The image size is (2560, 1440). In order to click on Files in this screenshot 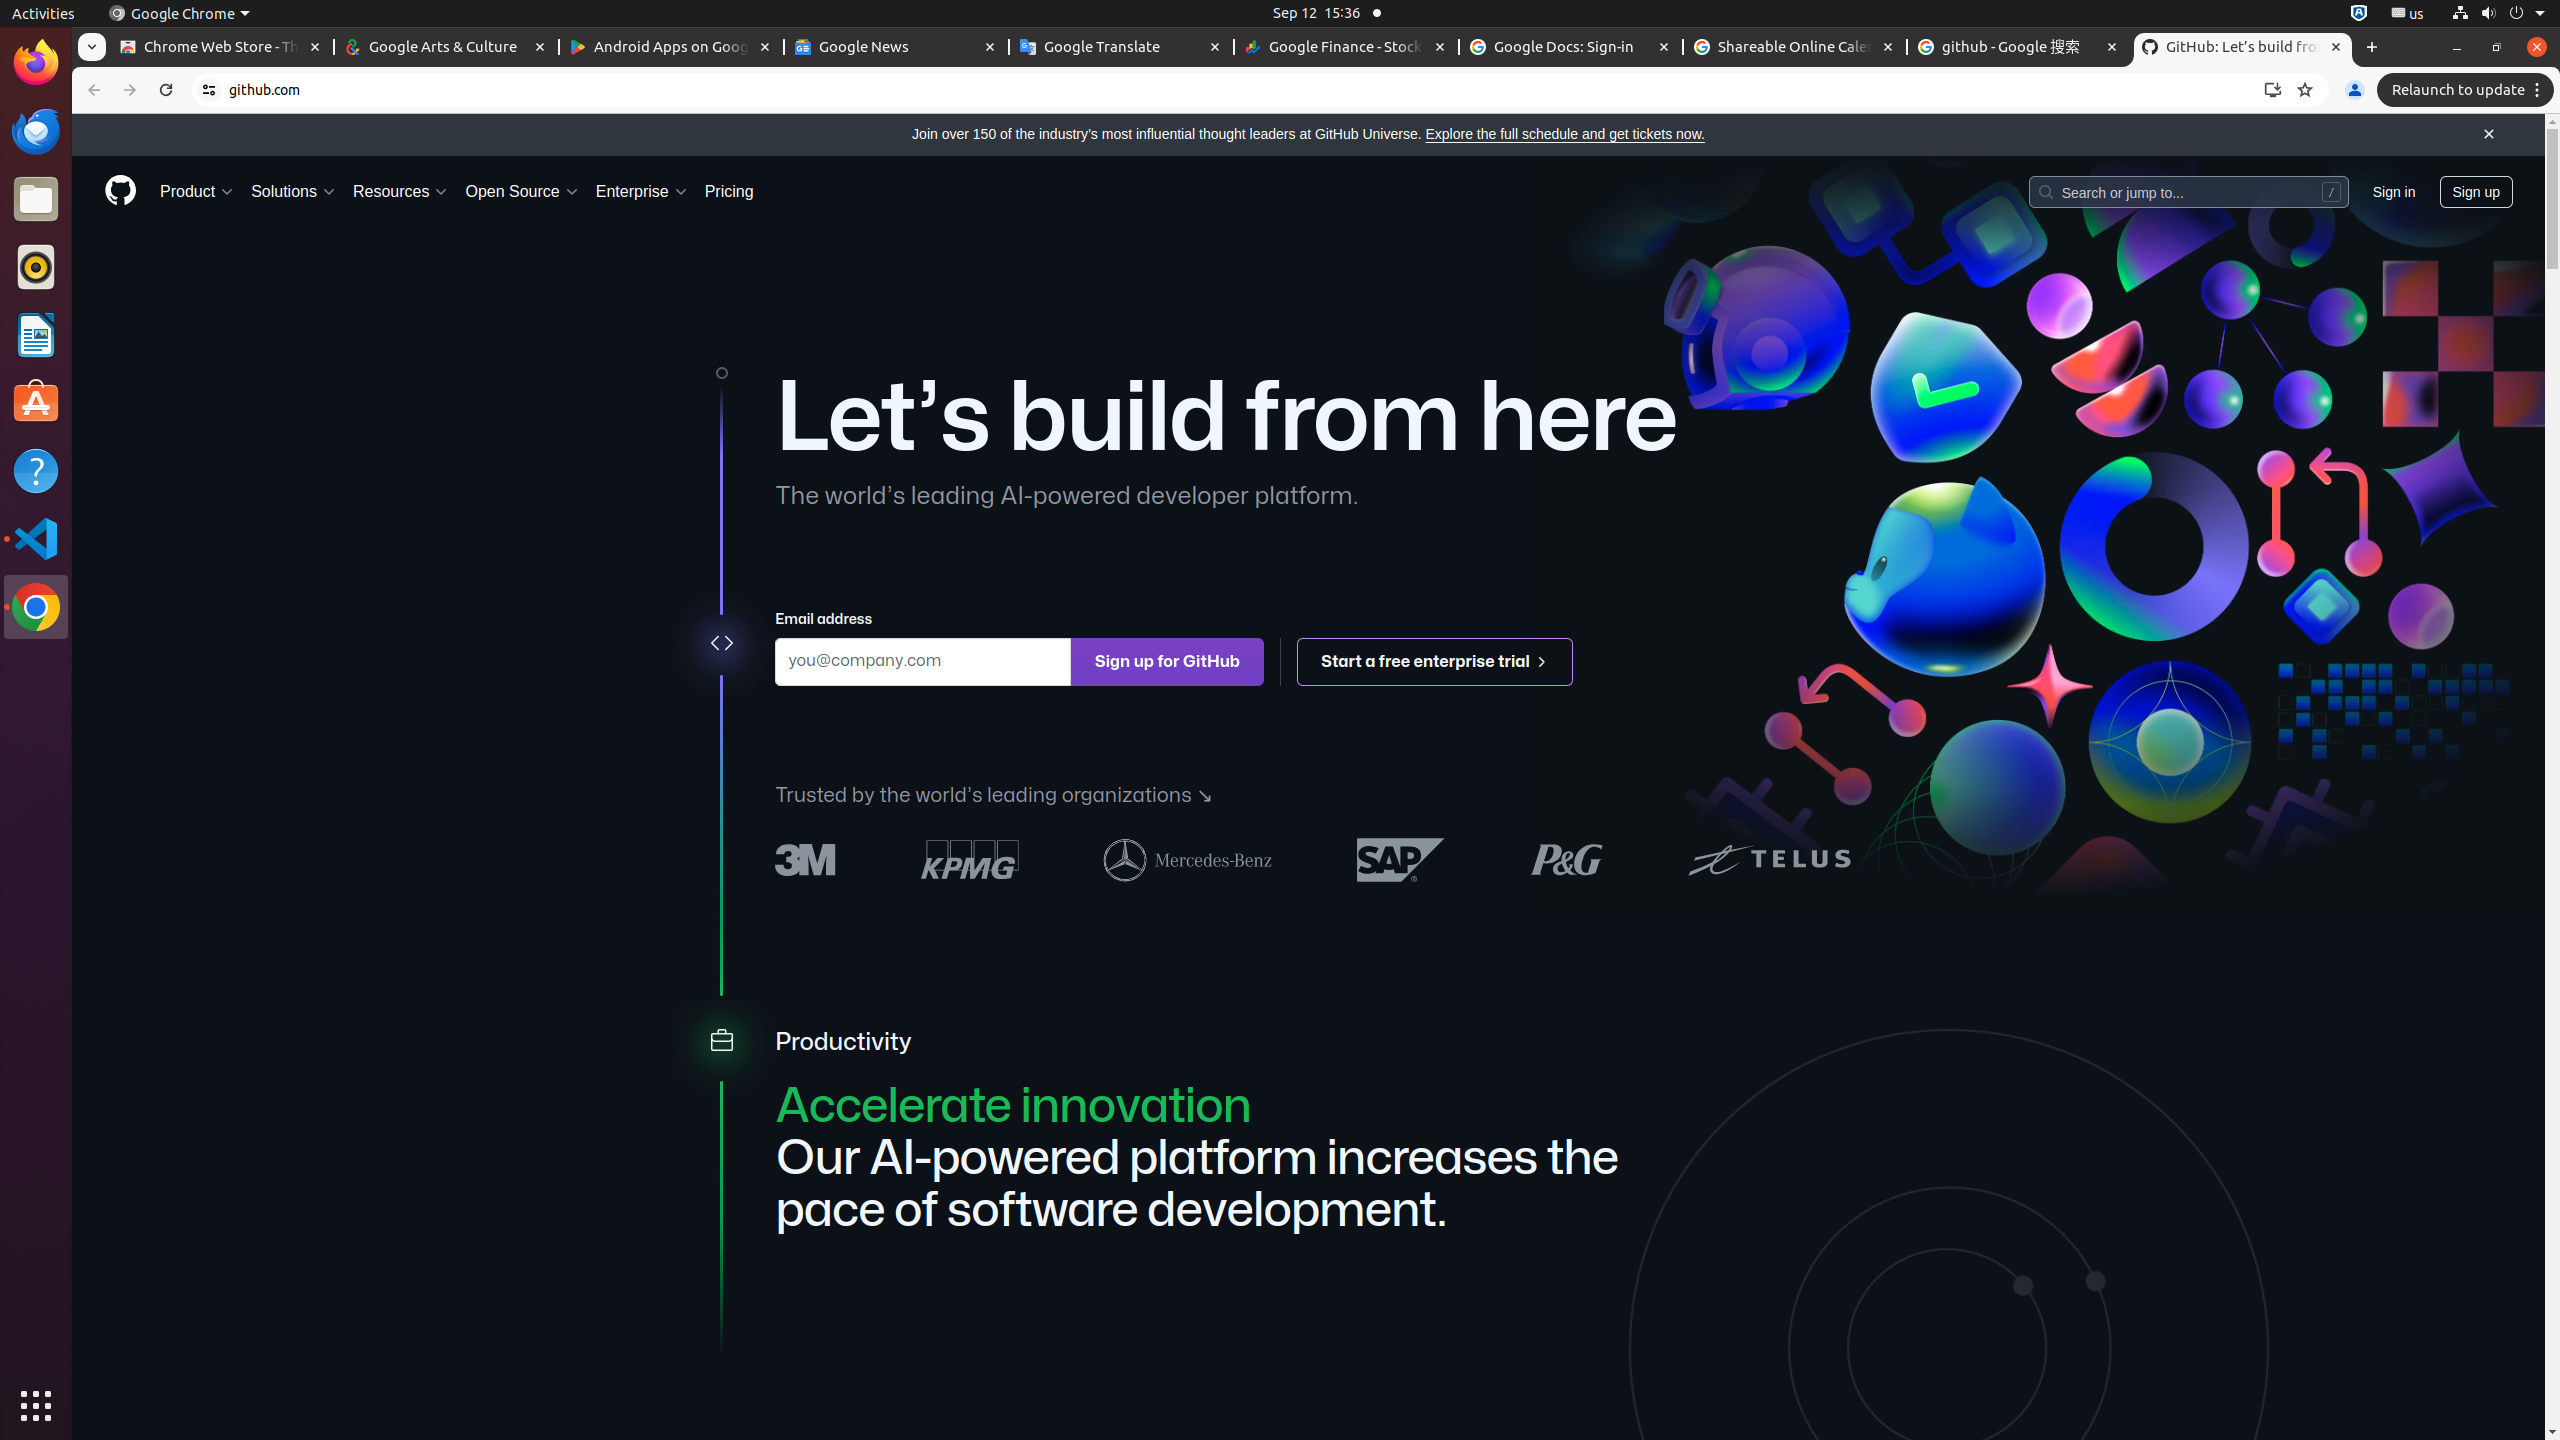, I will do `click(36, 200)`.